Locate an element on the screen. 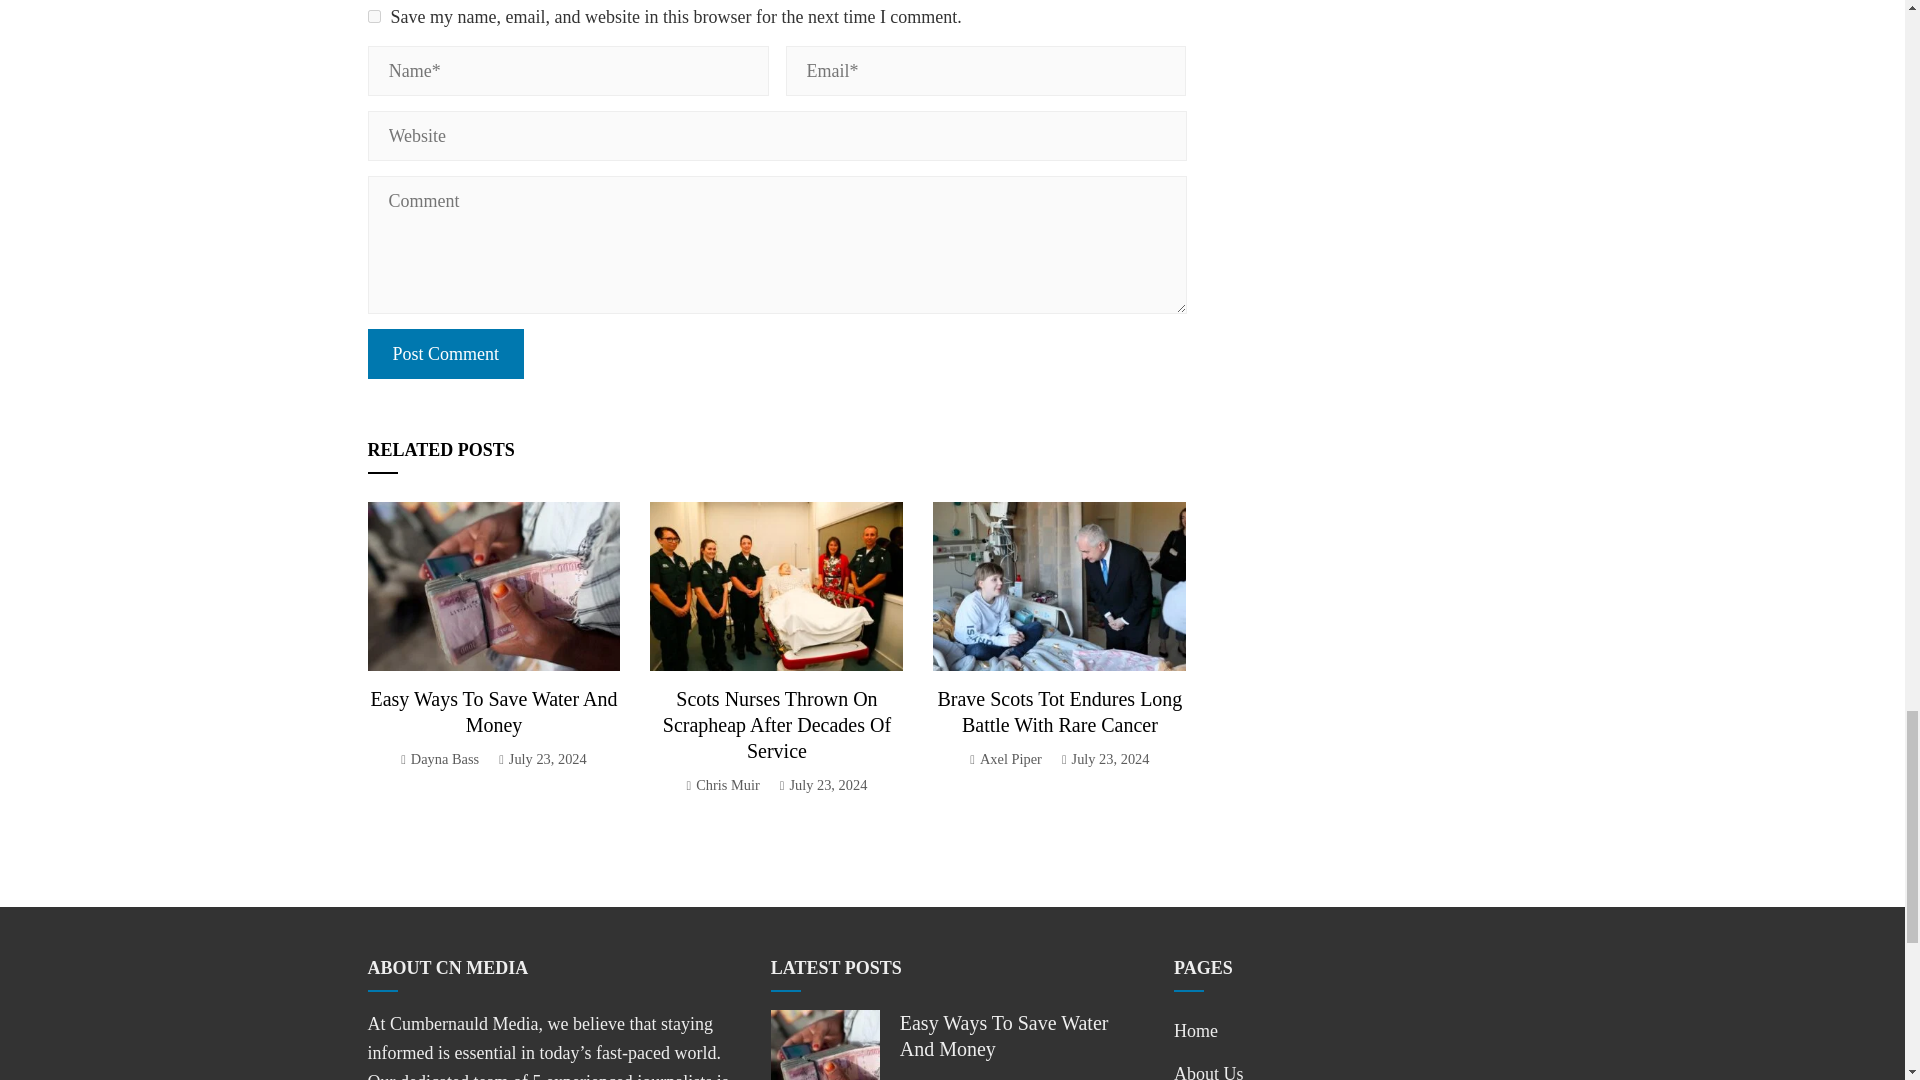 This screenshot has width=1920, height=1080. Brave Scots Tot Endures Long Battle with Rare Cancer is located at coordinates (1059, 711).